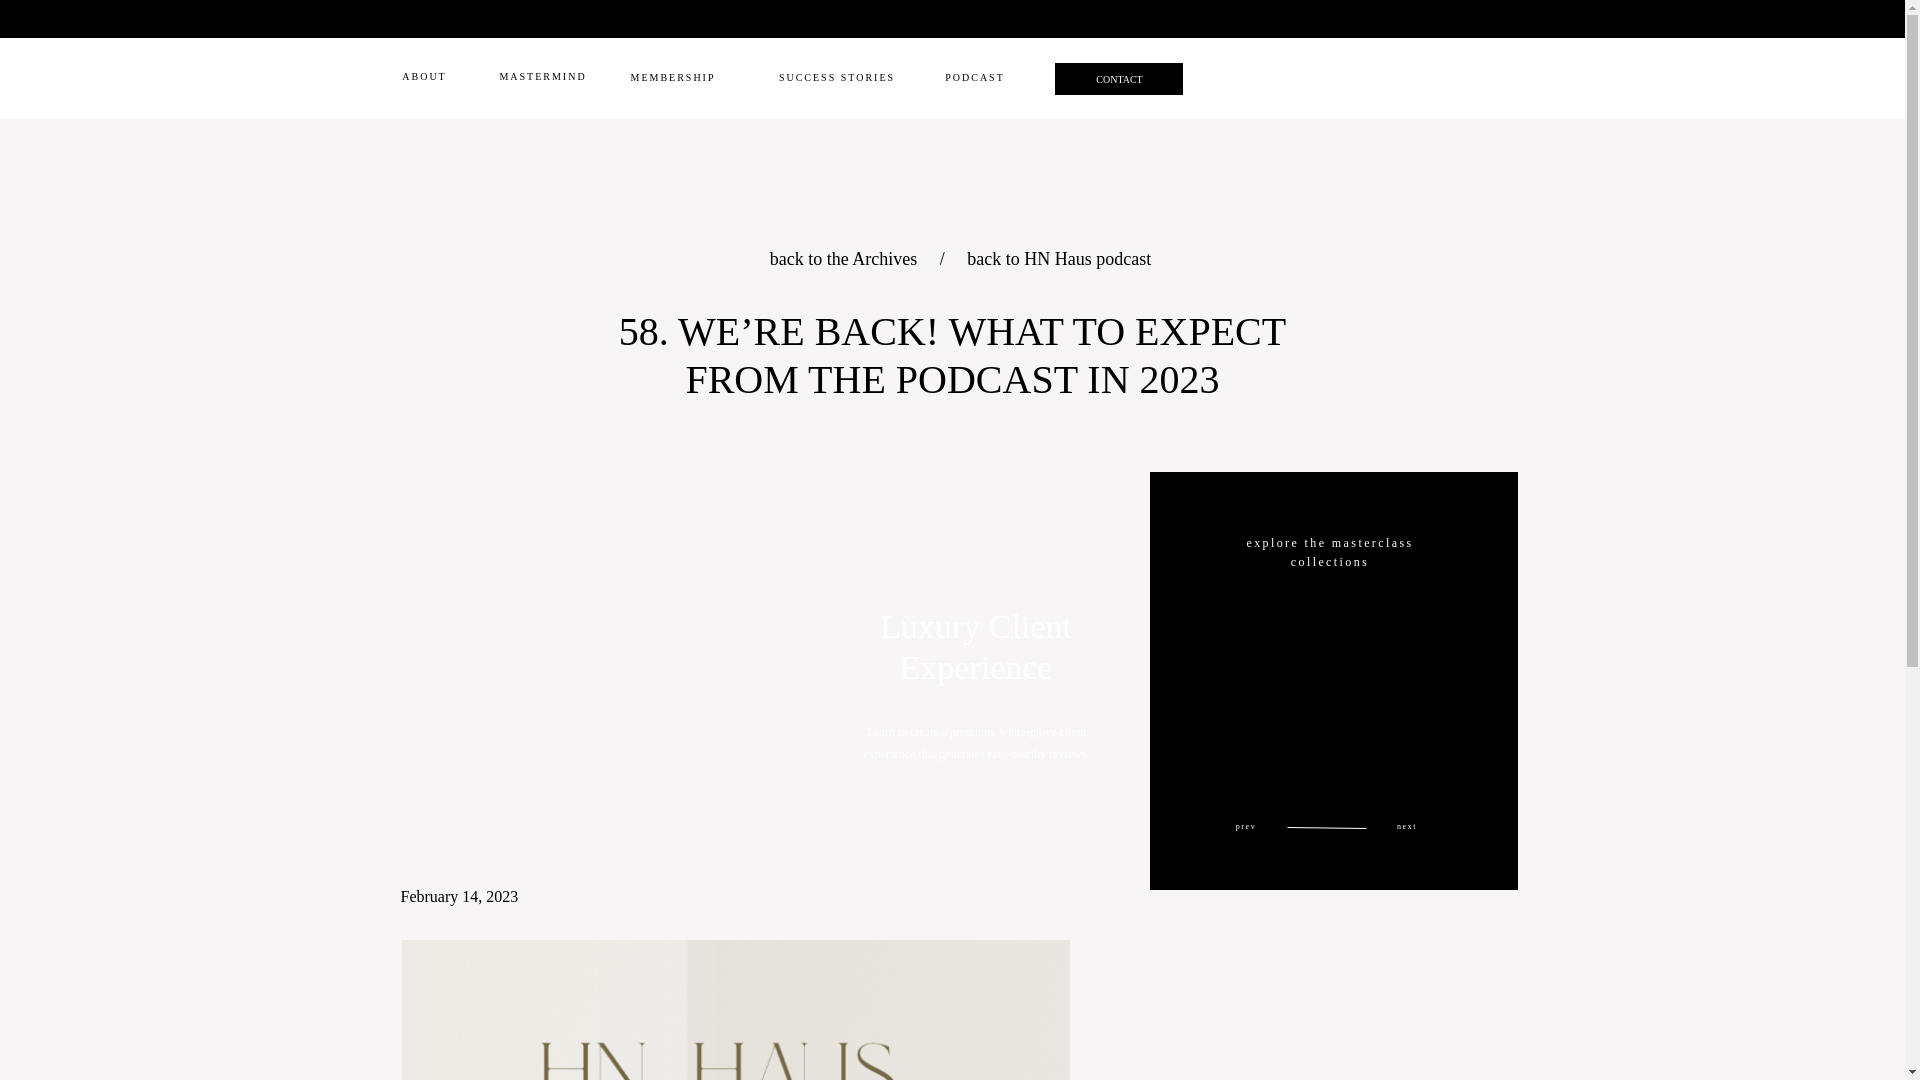  What do you see at coordinates (1119, 80) in the screenshot?
I see `CONTACT` at bounding box center [1119, 80].